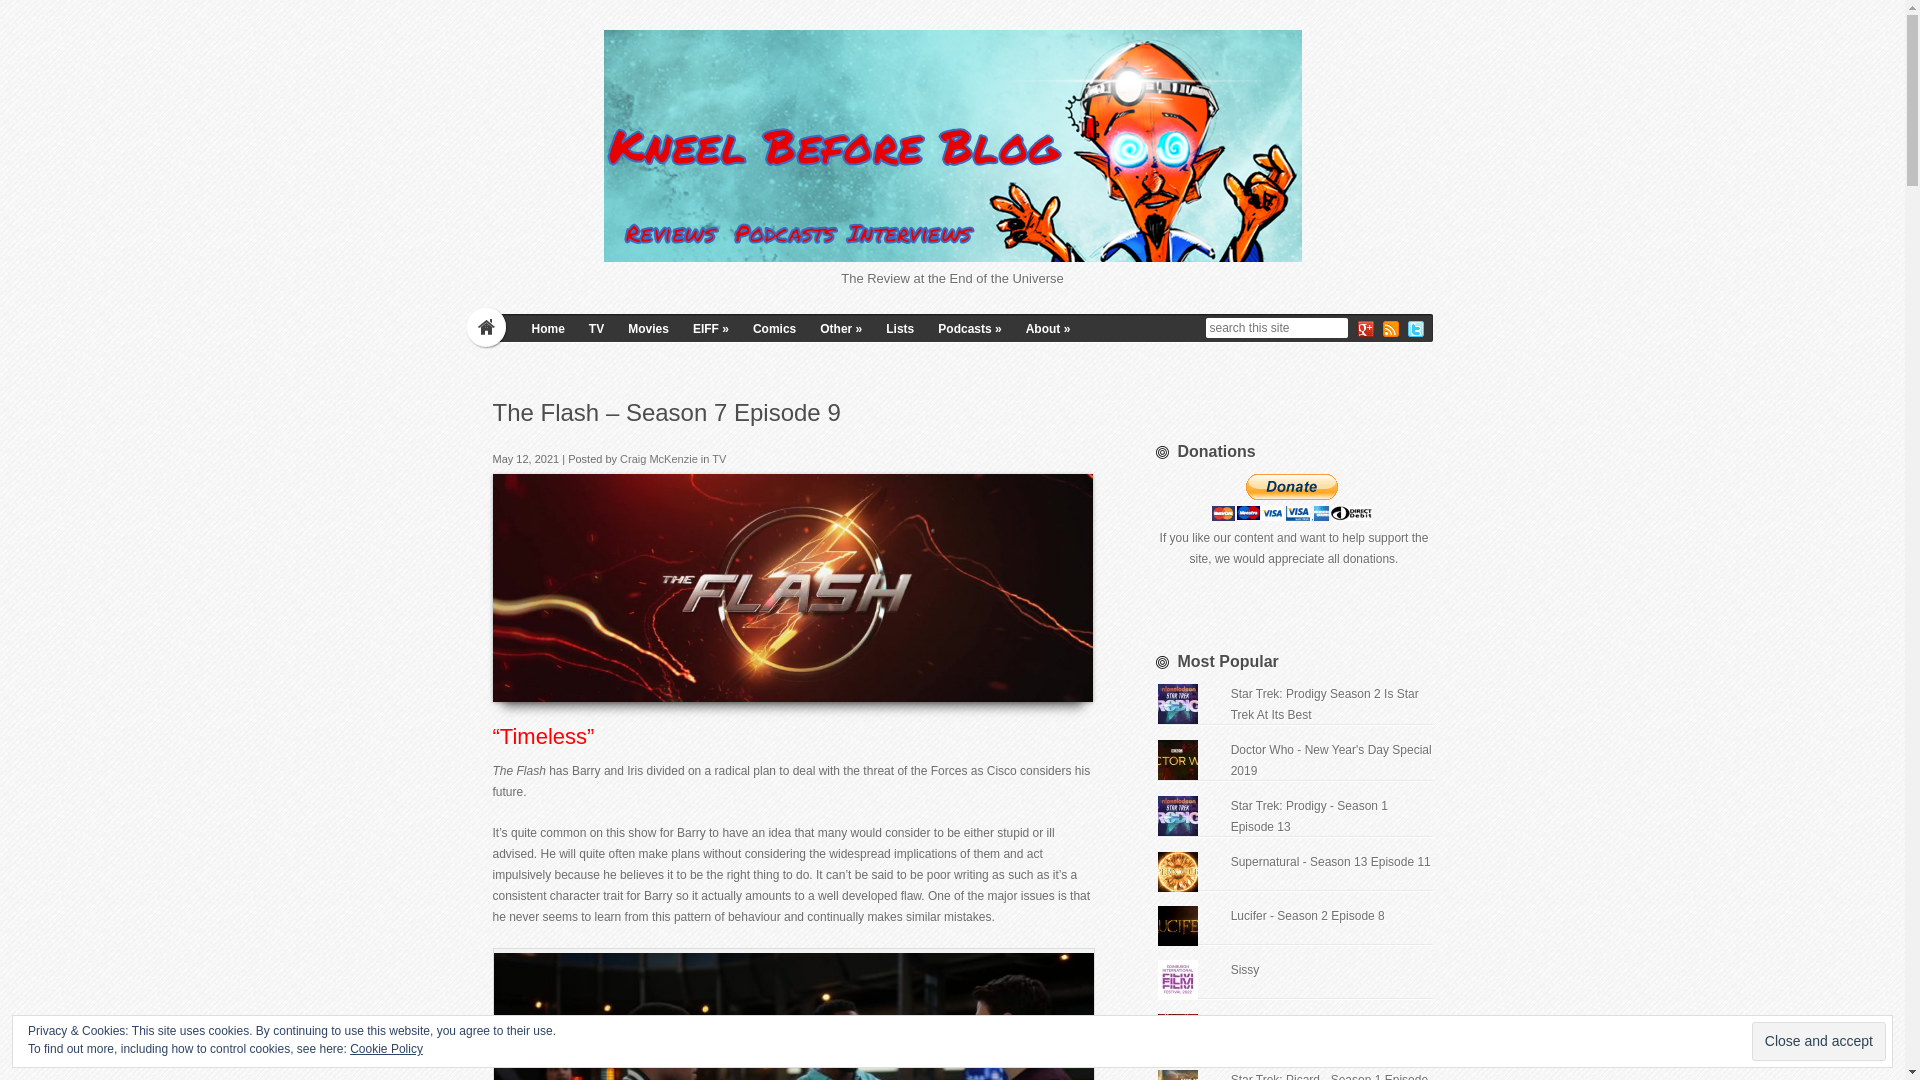  Describe the element at coordinates (548, 328) in the screenshot. I see `Home` at that location.